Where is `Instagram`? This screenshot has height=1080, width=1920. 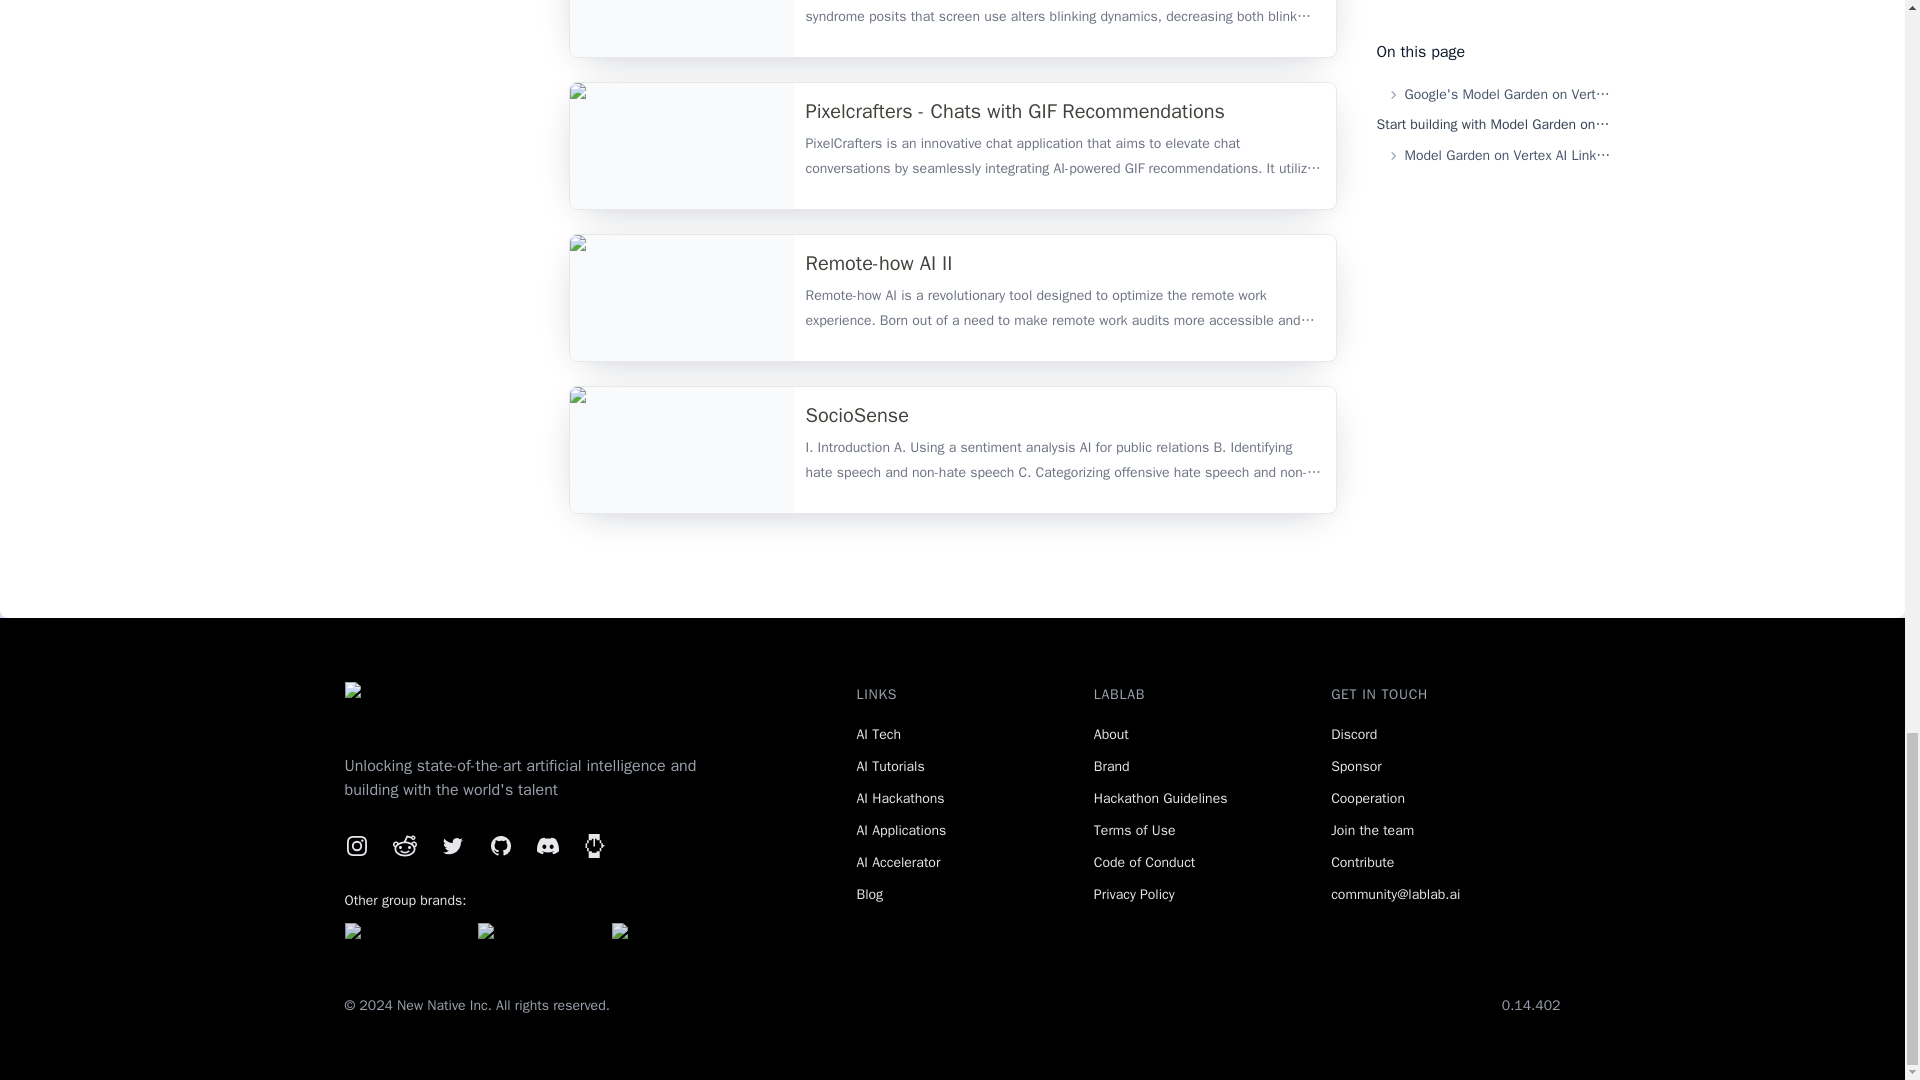
Instagram is located at coordinates (356, 845).